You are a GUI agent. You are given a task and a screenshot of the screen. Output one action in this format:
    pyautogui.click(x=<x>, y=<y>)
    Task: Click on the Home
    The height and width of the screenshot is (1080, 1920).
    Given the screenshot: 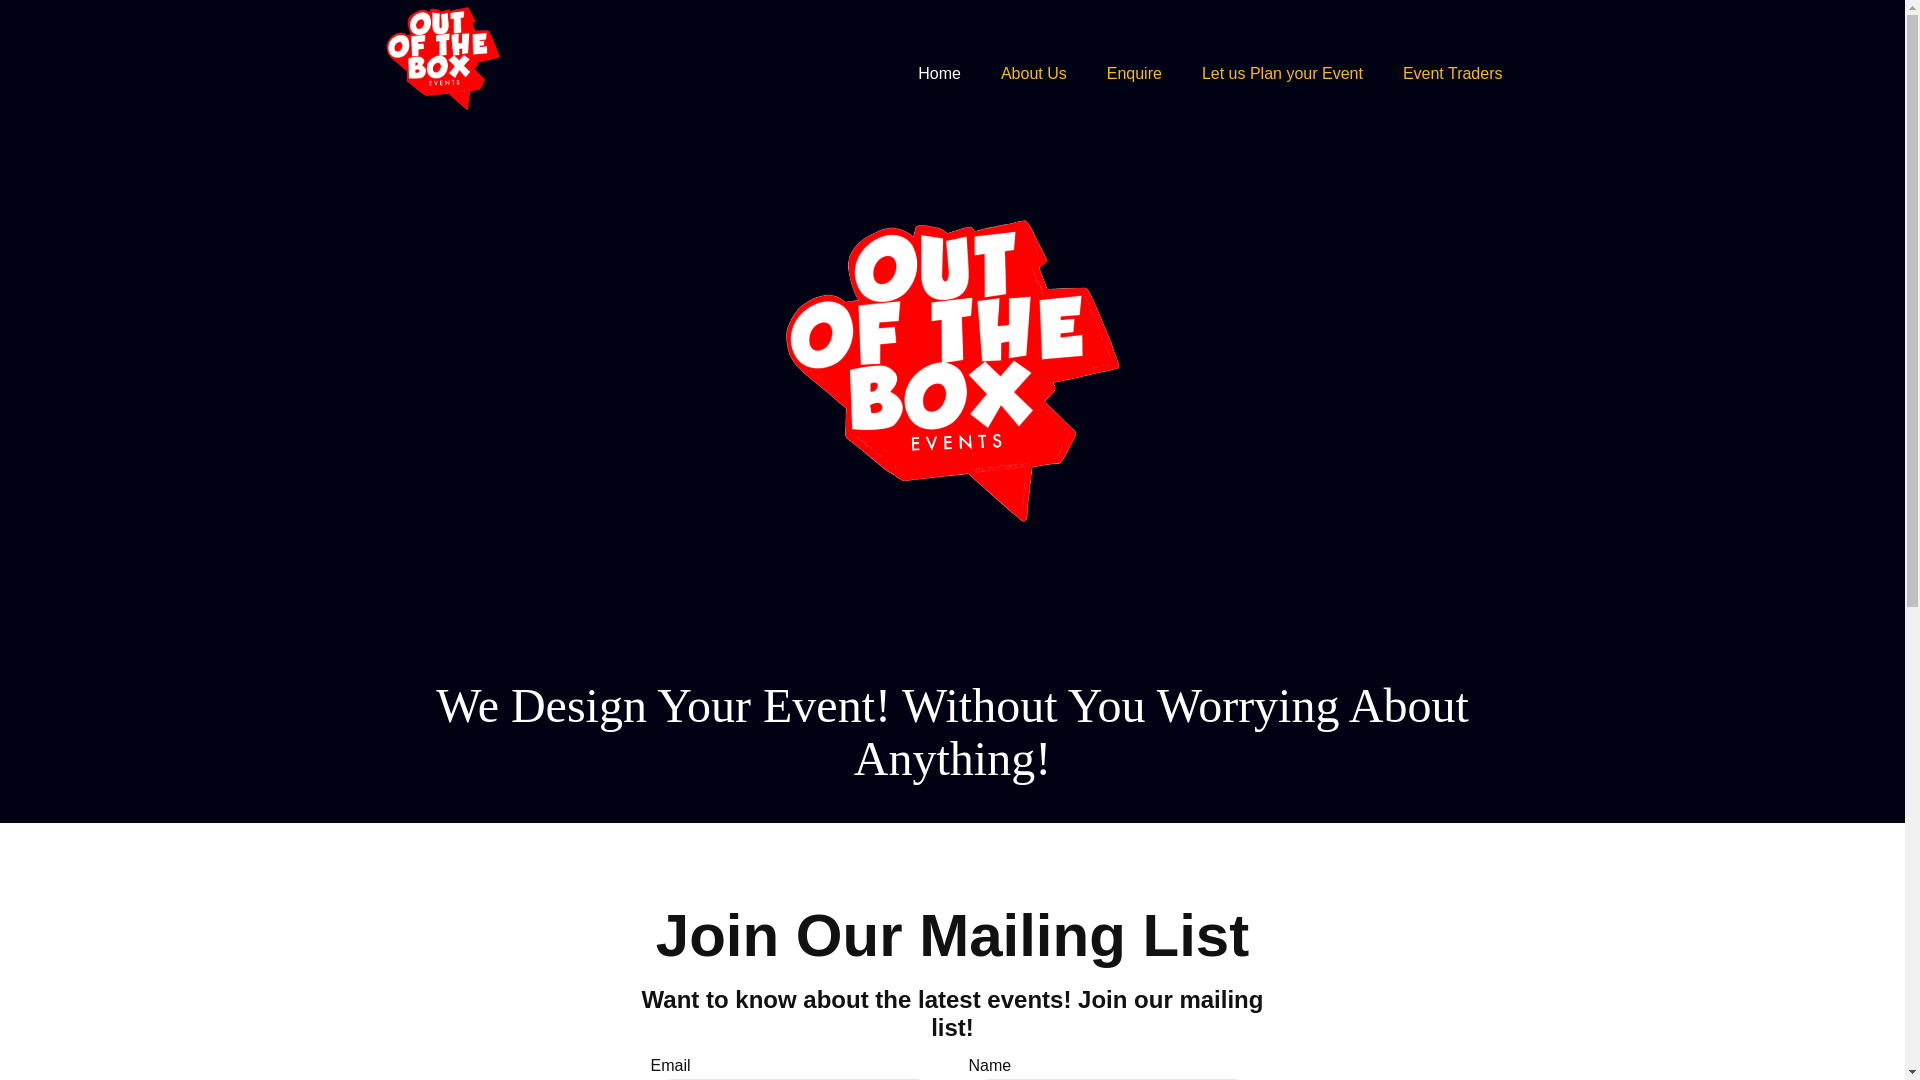 What is the action you would take?
    pyautogui.click(x=1282, y=74)
    